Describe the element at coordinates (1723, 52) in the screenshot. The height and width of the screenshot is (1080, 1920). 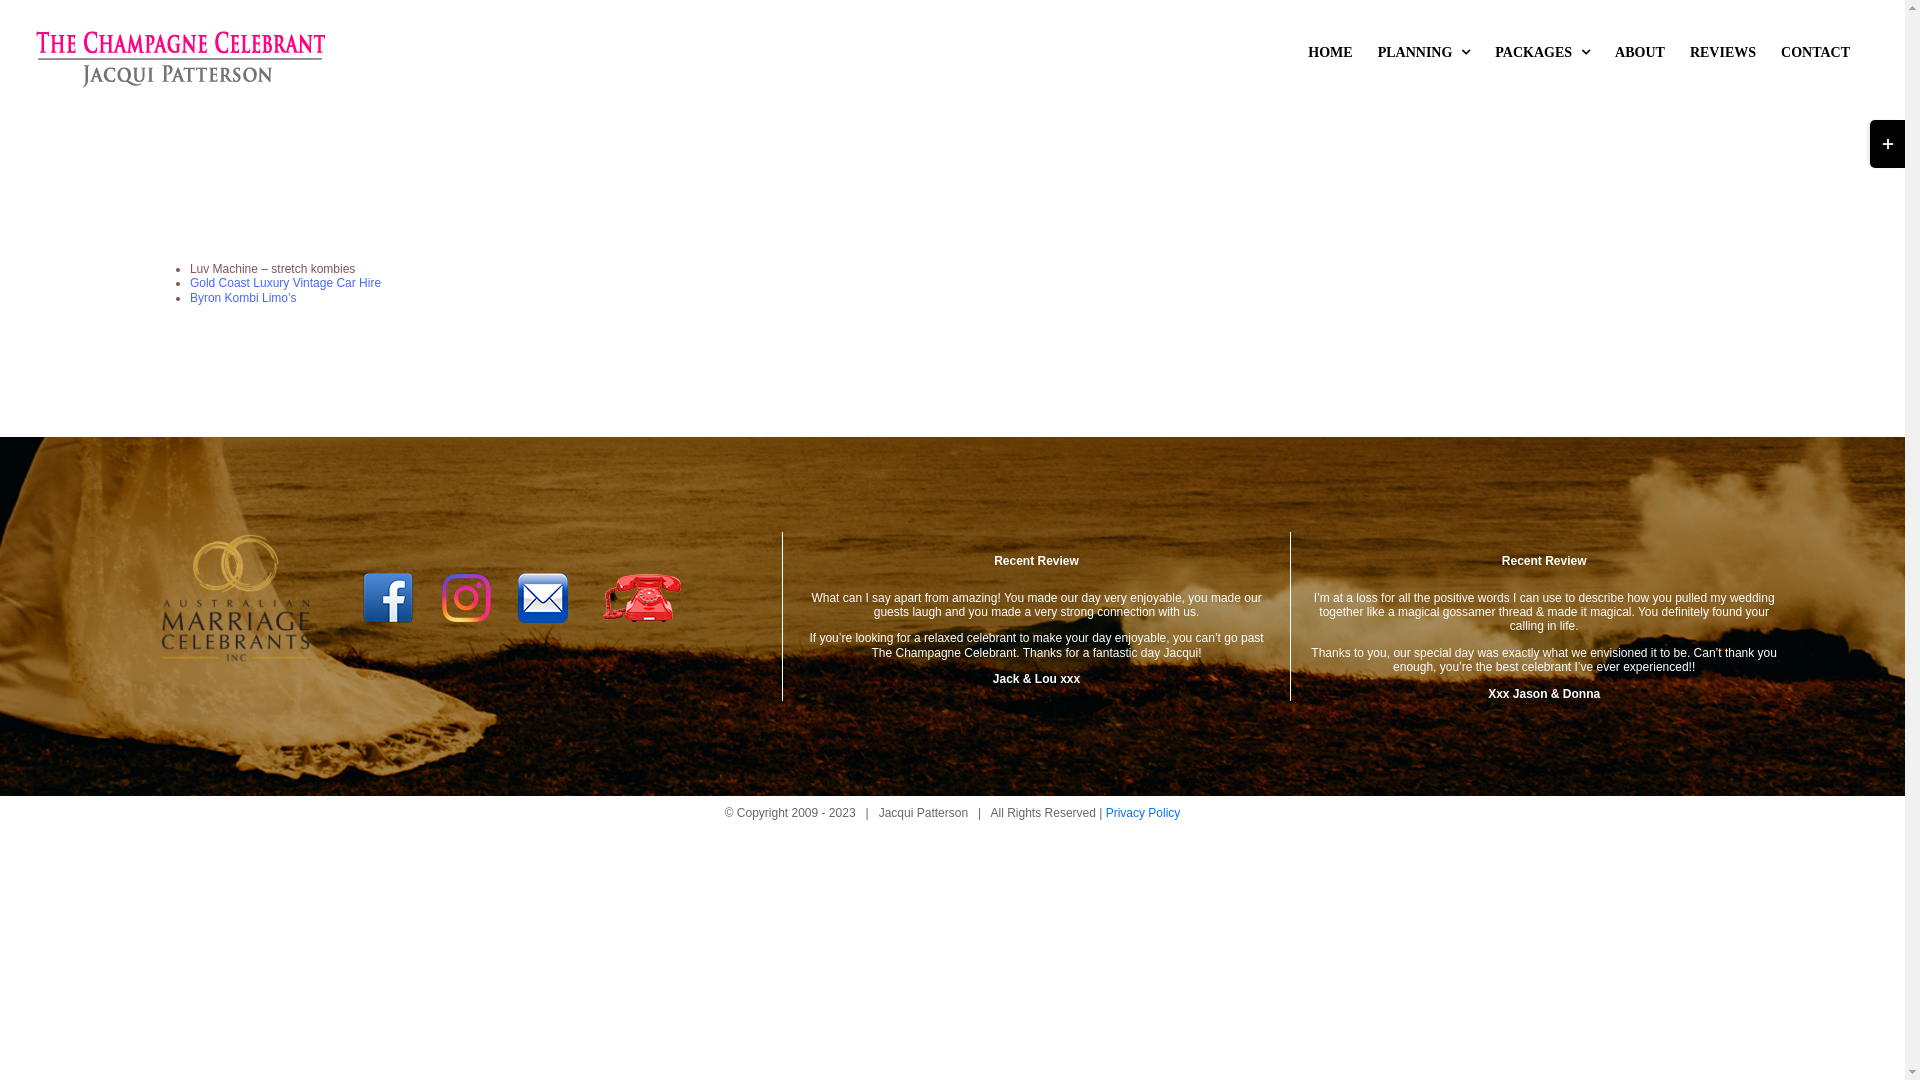
I see `REVIEWS` at that location.